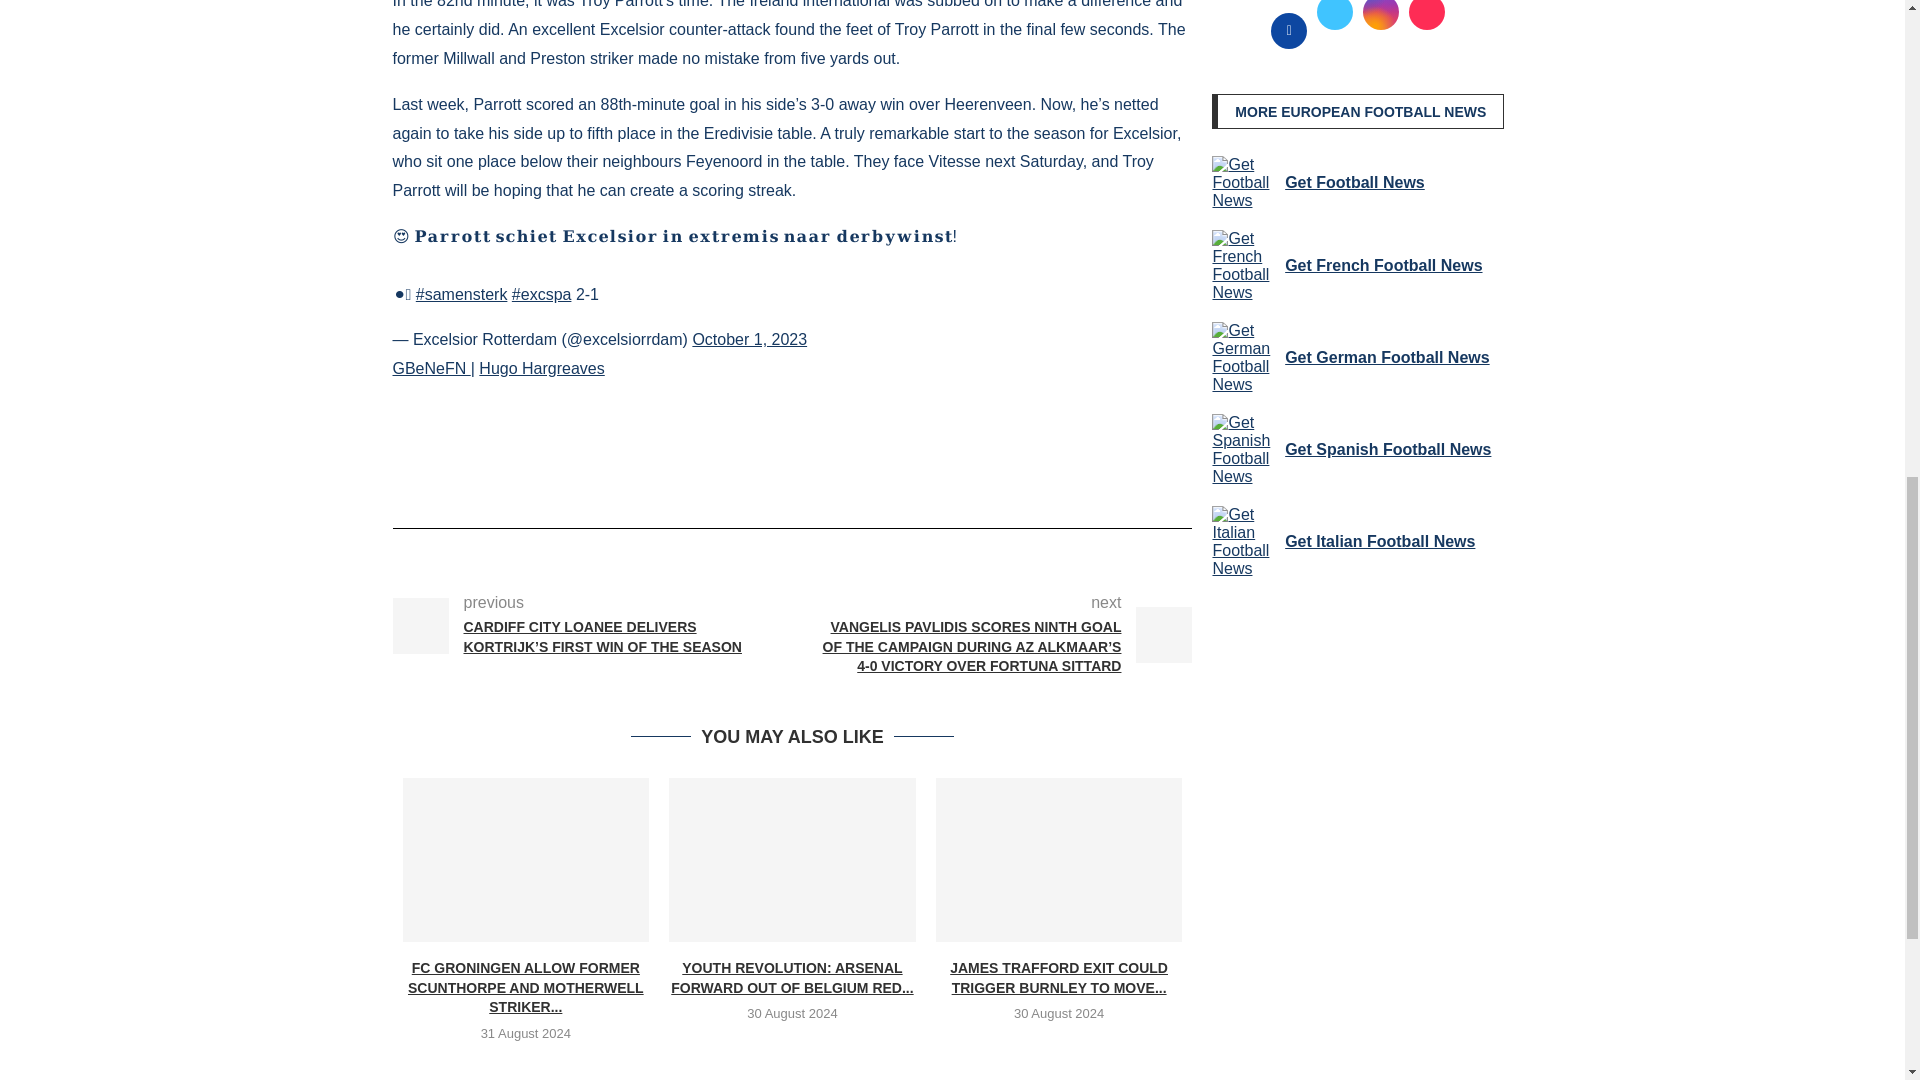  I want to click on Get Spanish Football News, so click(1244, 450).